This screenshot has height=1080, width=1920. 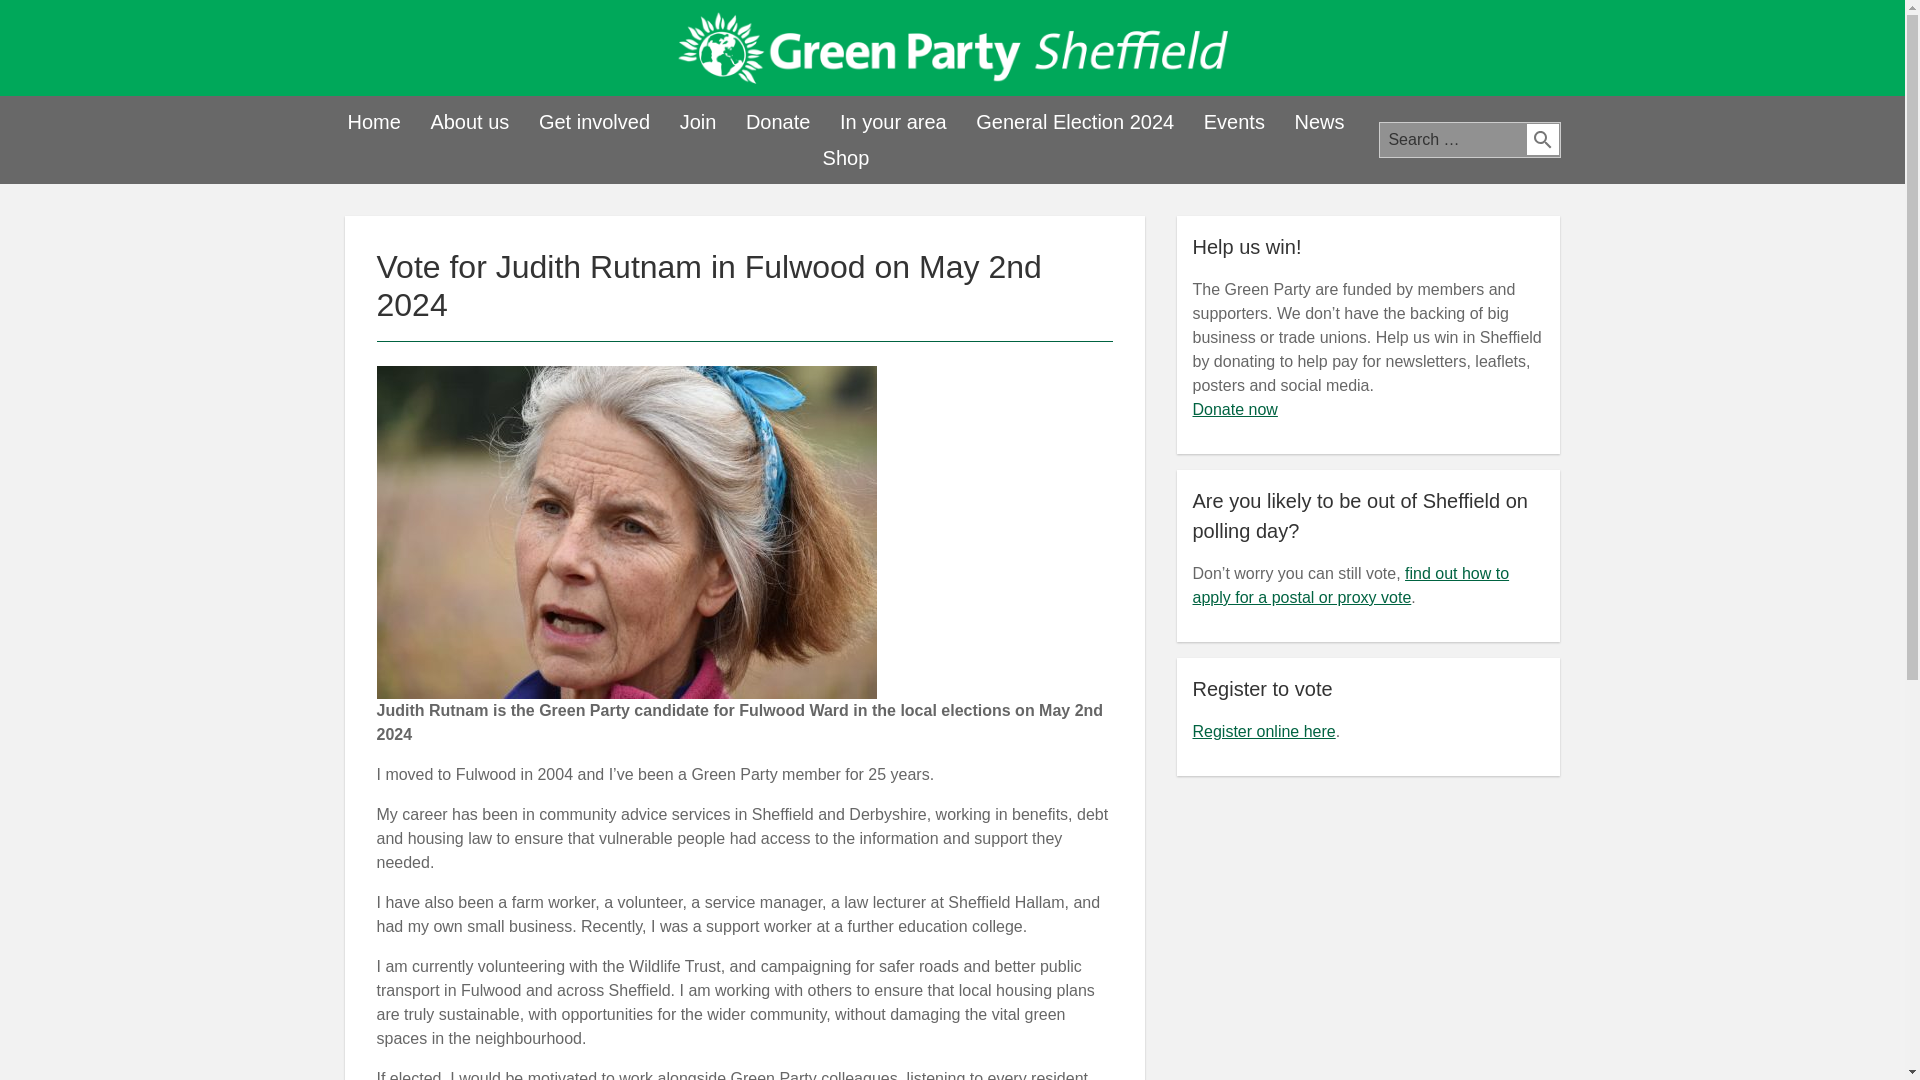 What do you see at coordinates (778, 122) in the screenshot?
I see `Donate` at bounding box center [778, 122].